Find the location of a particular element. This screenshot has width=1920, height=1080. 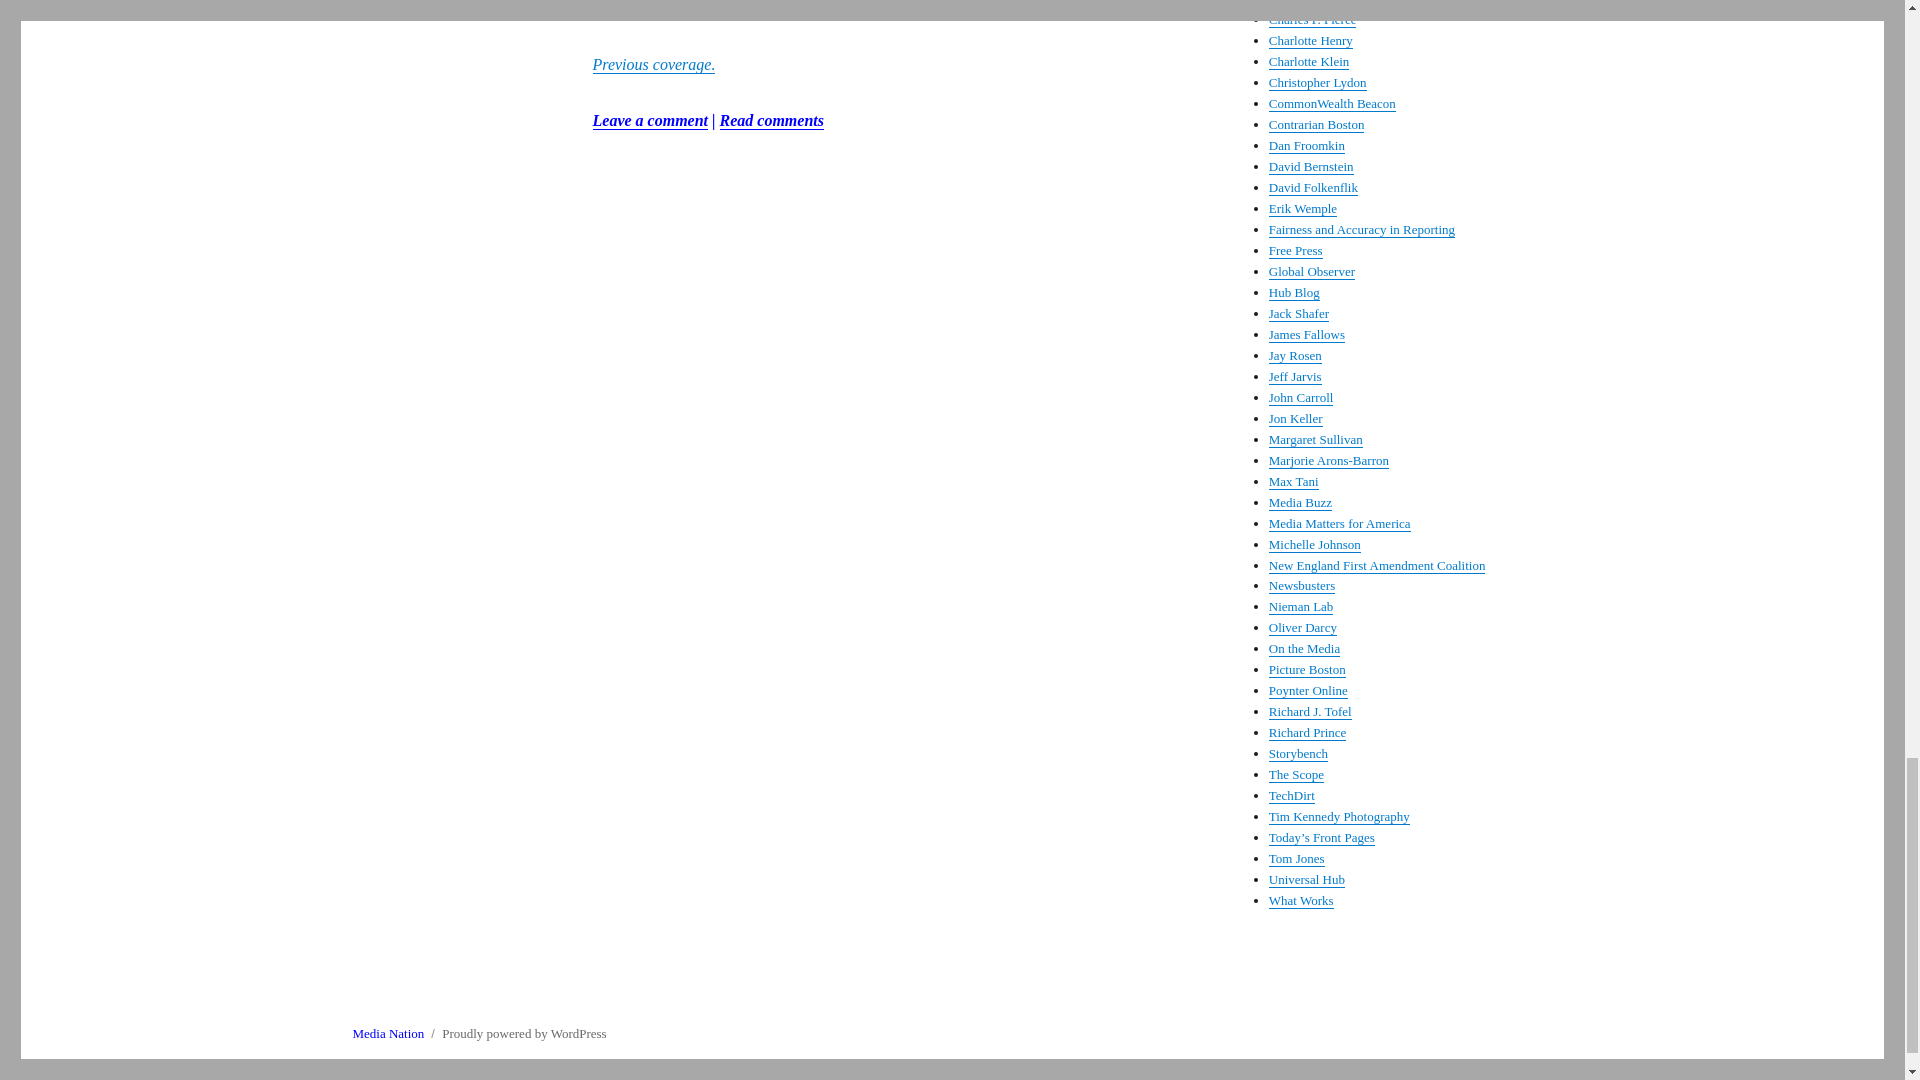

Read comments is located at coordinates (772, 120).